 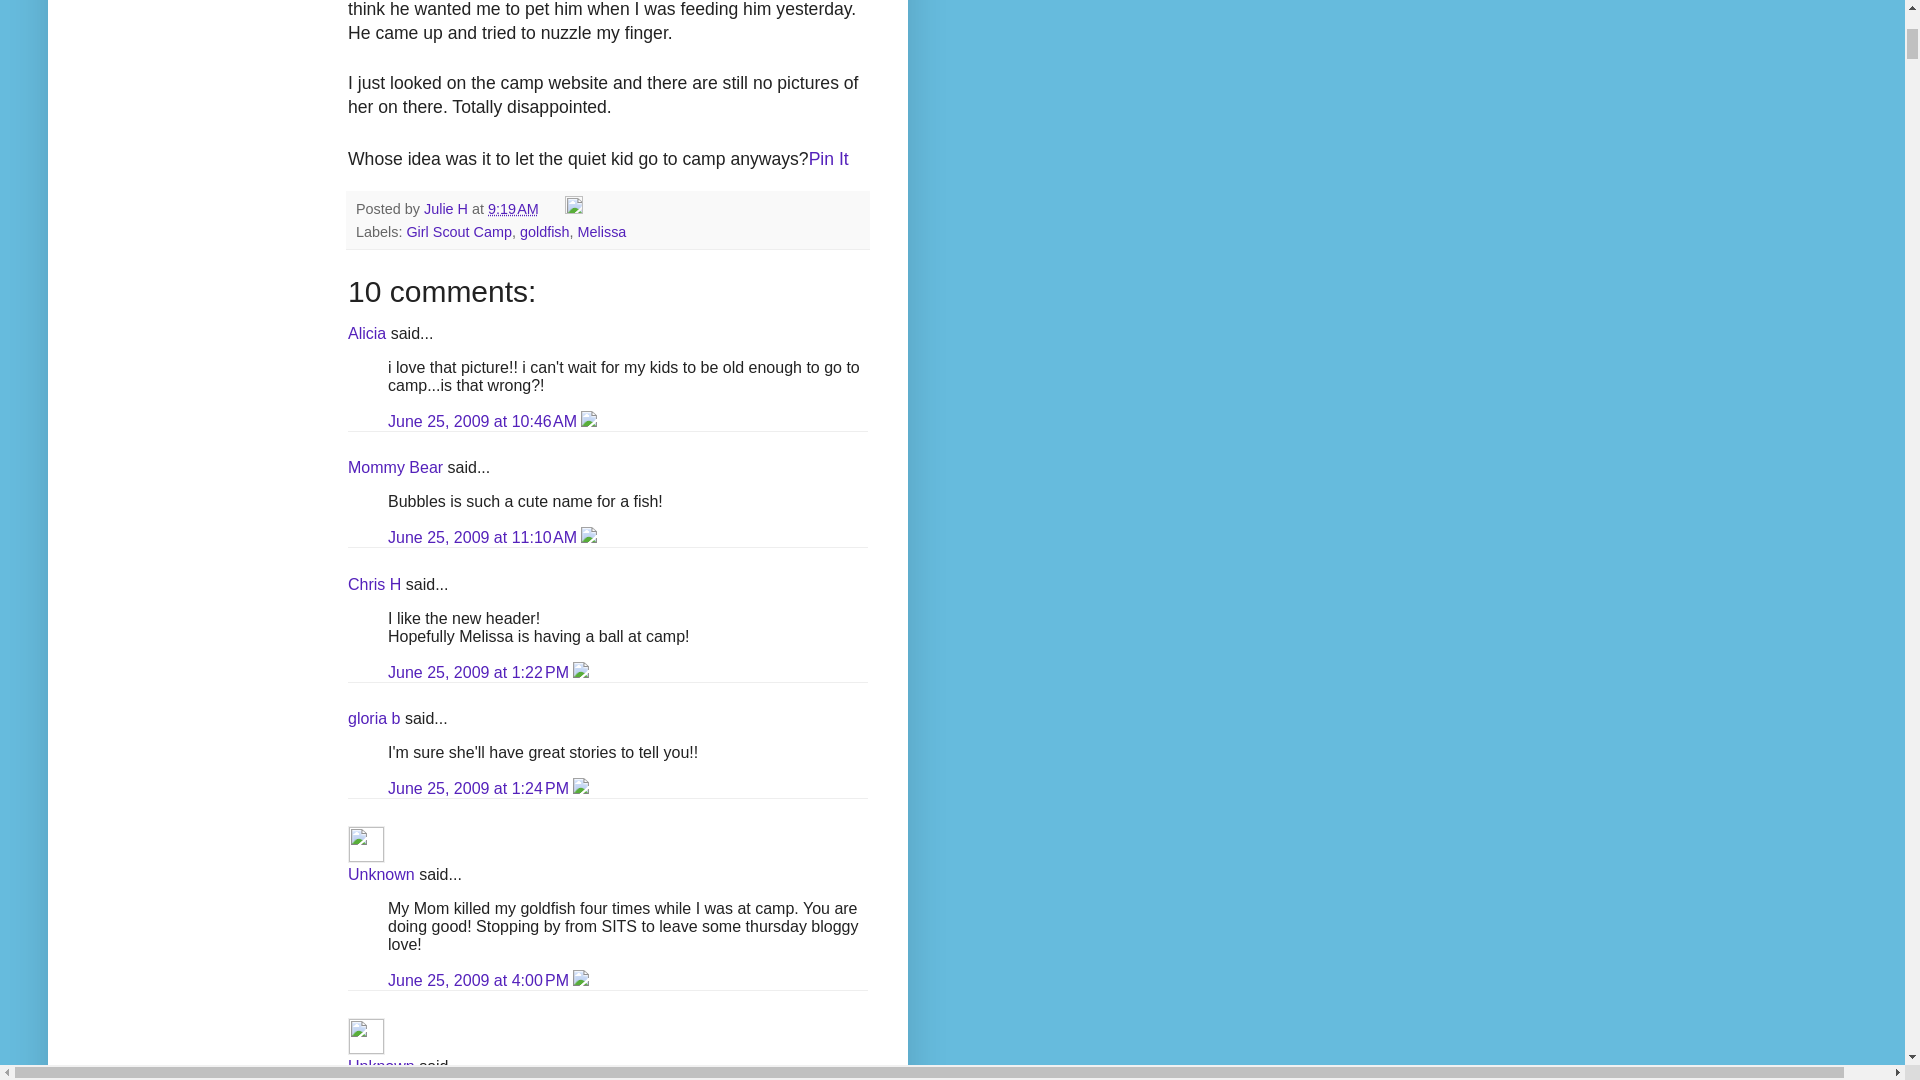 What do you see at coordinates (380, 874) in the screenshot?
I see `Unknown` at bounding box center [380, 874].